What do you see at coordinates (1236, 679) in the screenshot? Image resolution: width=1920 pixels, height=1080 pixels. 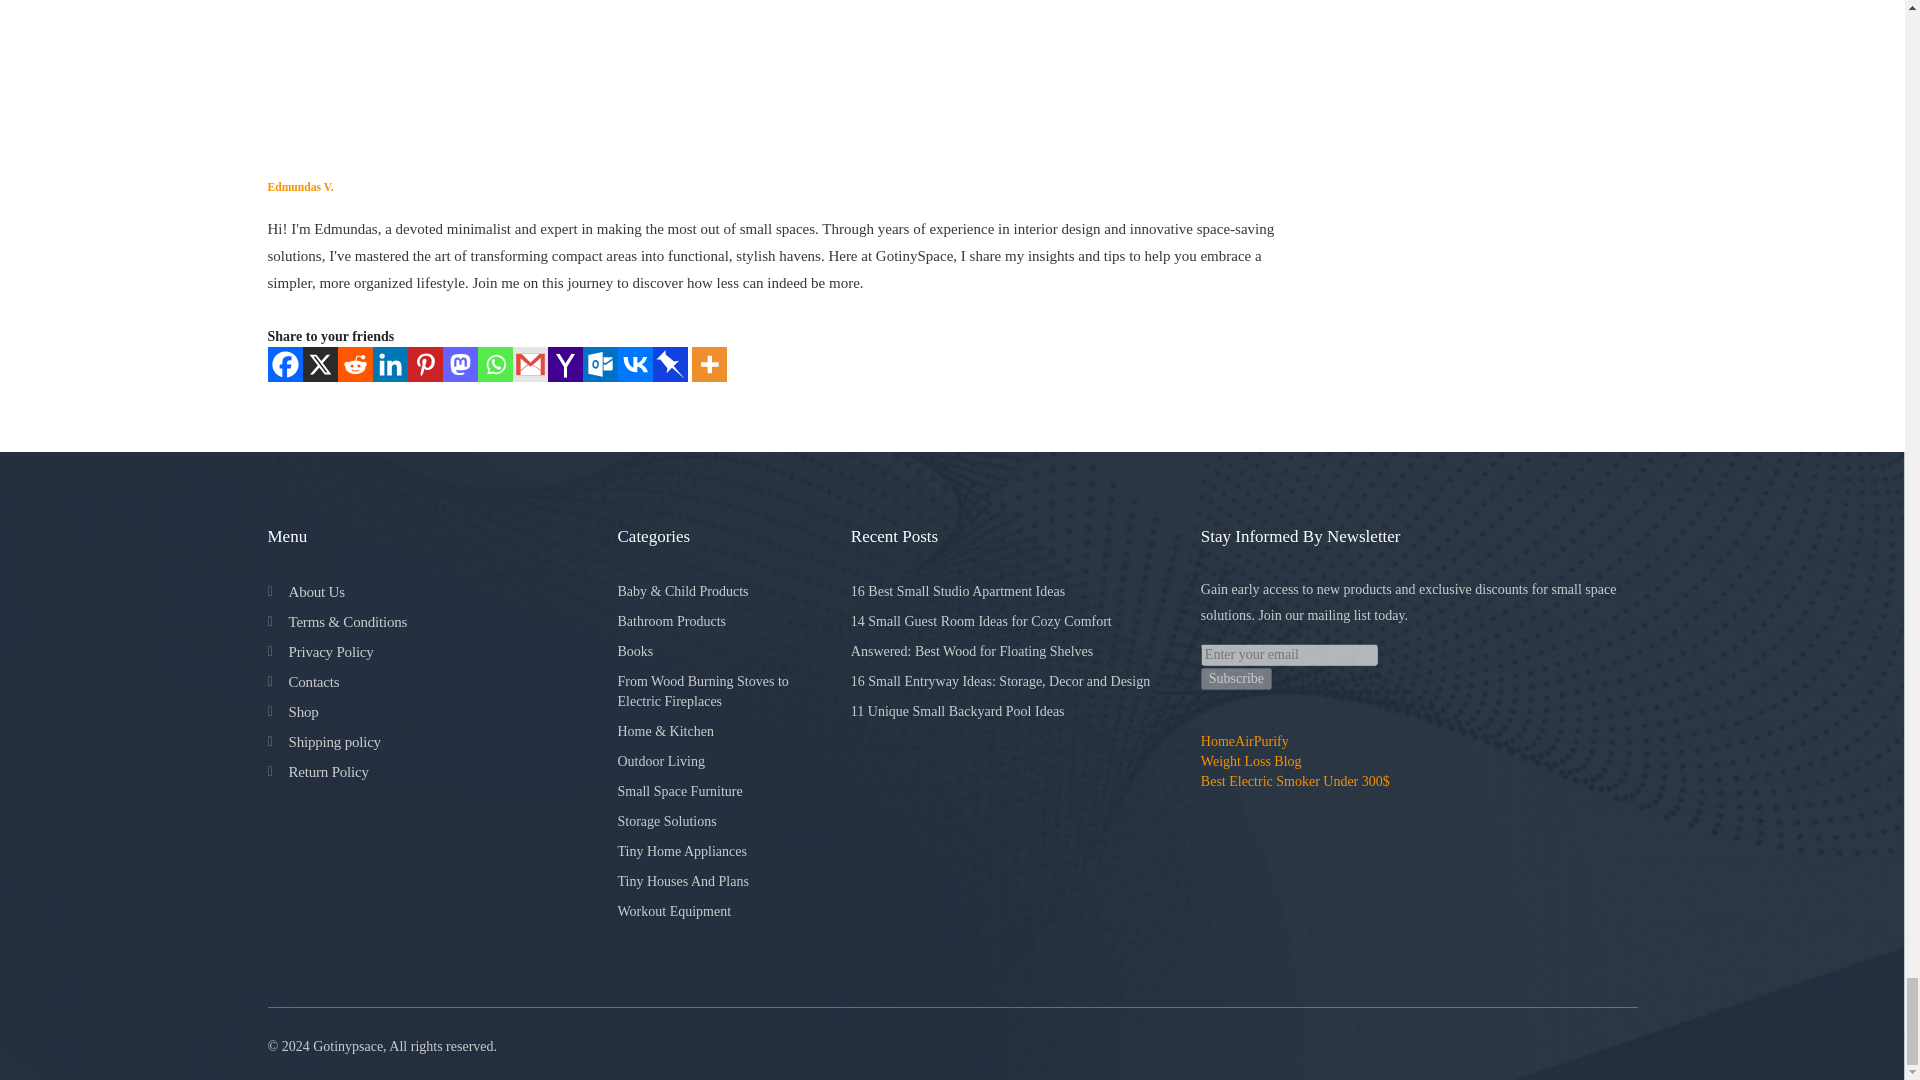 I see `Subscribe` at bounding box center [1236, 679].